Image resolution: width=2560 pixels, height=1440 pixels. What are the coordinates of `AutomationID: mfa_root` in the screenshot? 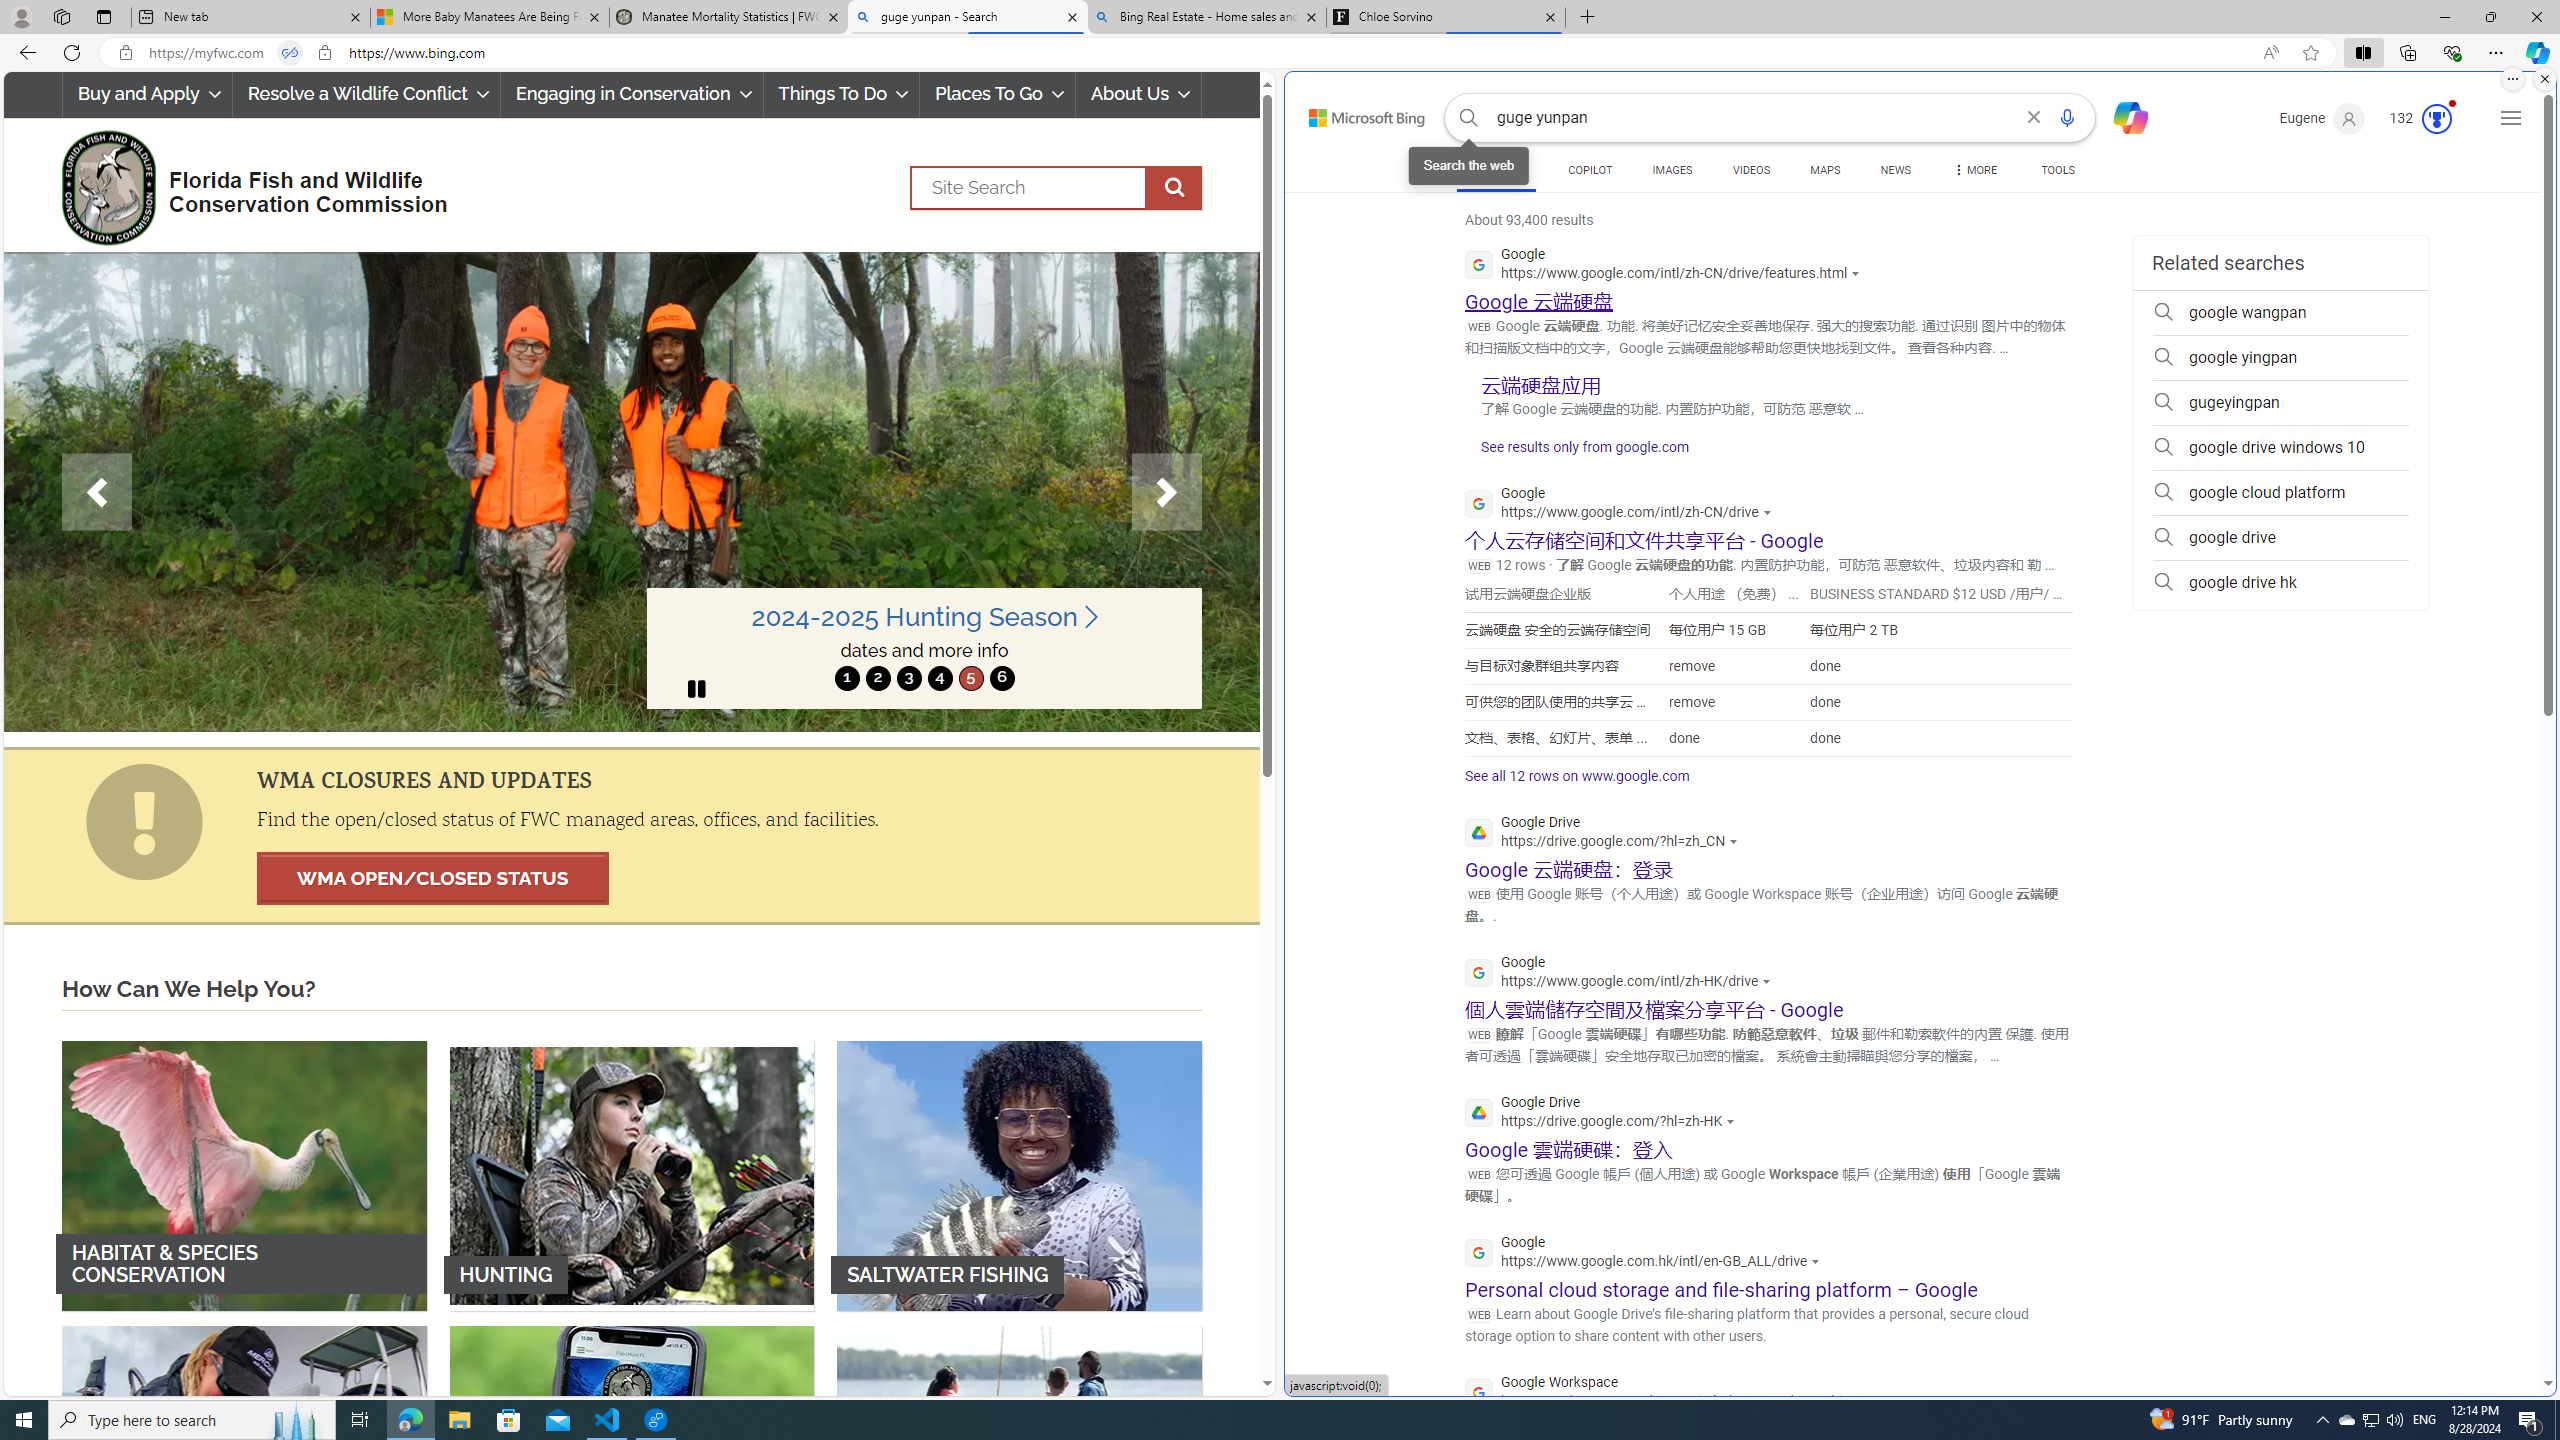 It's located at (2472, 1324).